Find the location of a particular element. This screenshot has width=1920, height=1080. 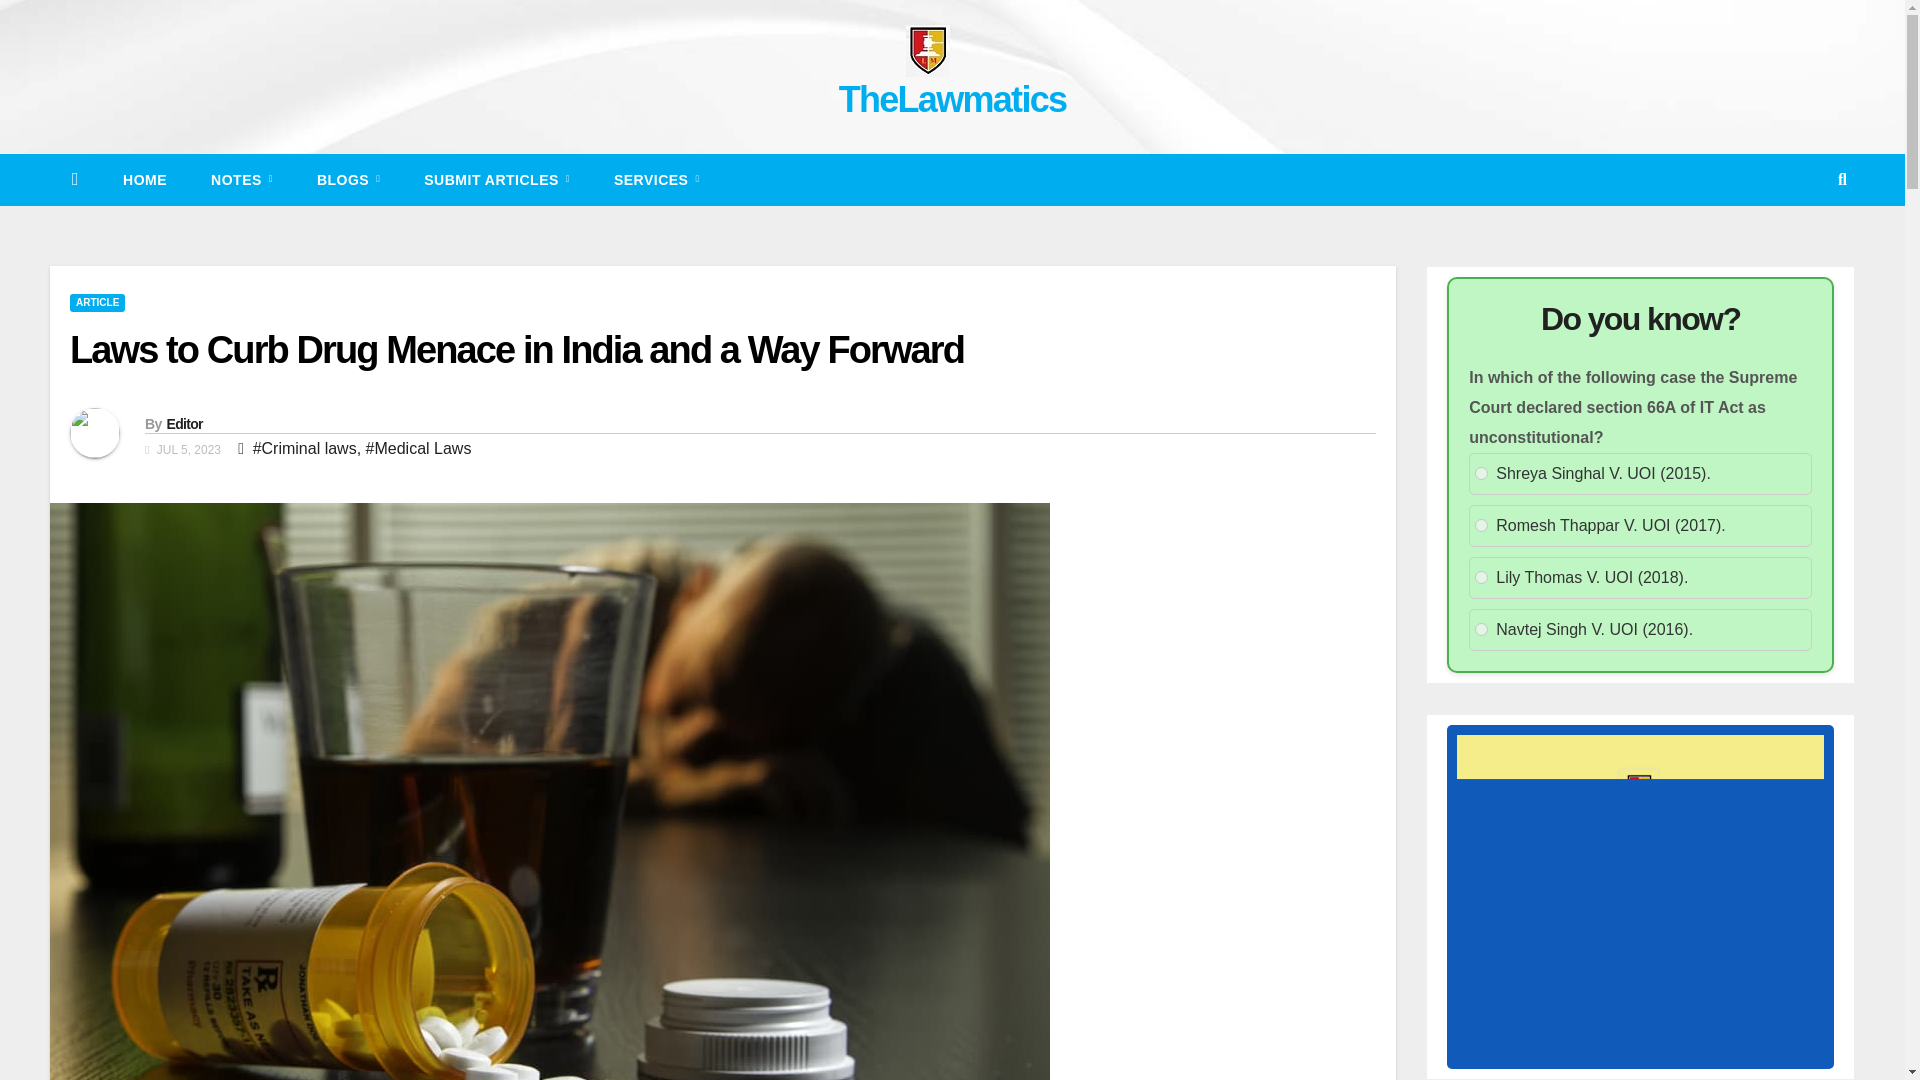

2 is located at coordinates (1481, 526).